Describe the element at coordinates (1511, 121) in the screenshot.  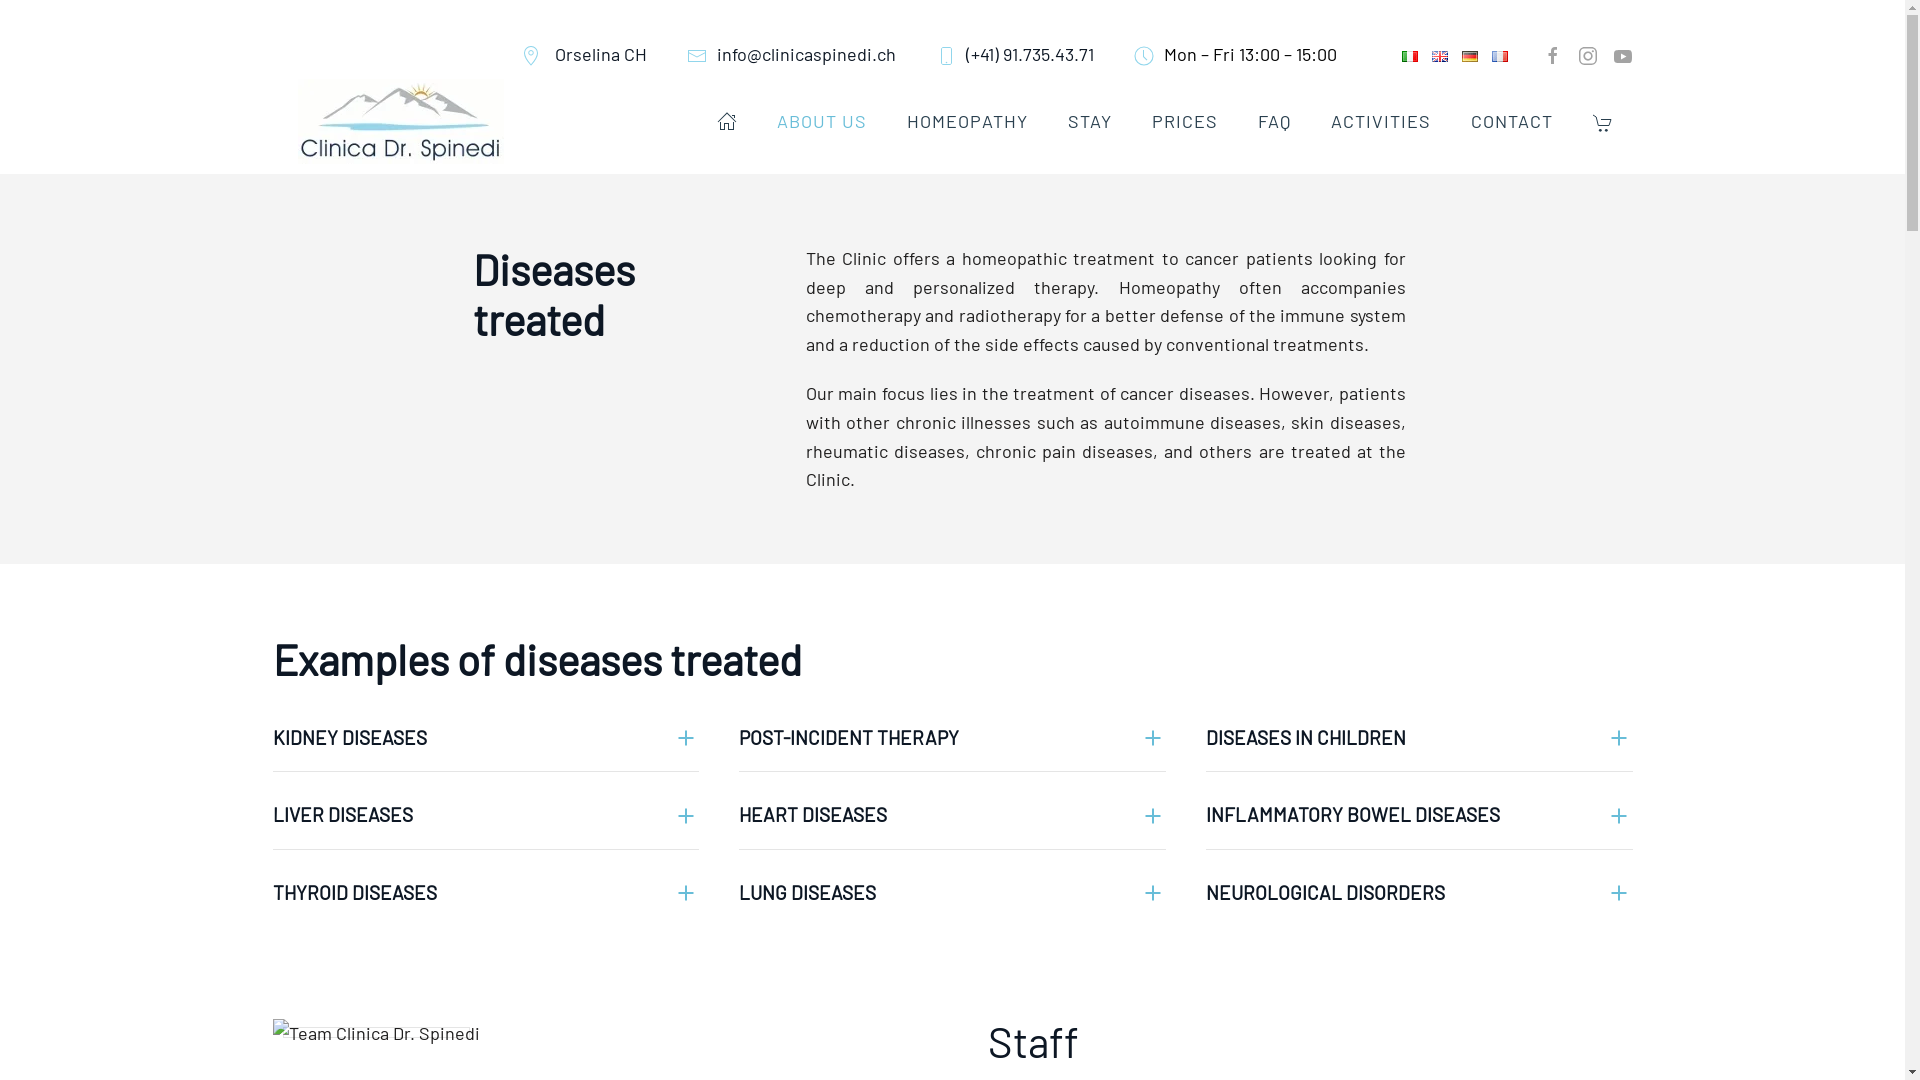
I see `CONTACT` at that location.